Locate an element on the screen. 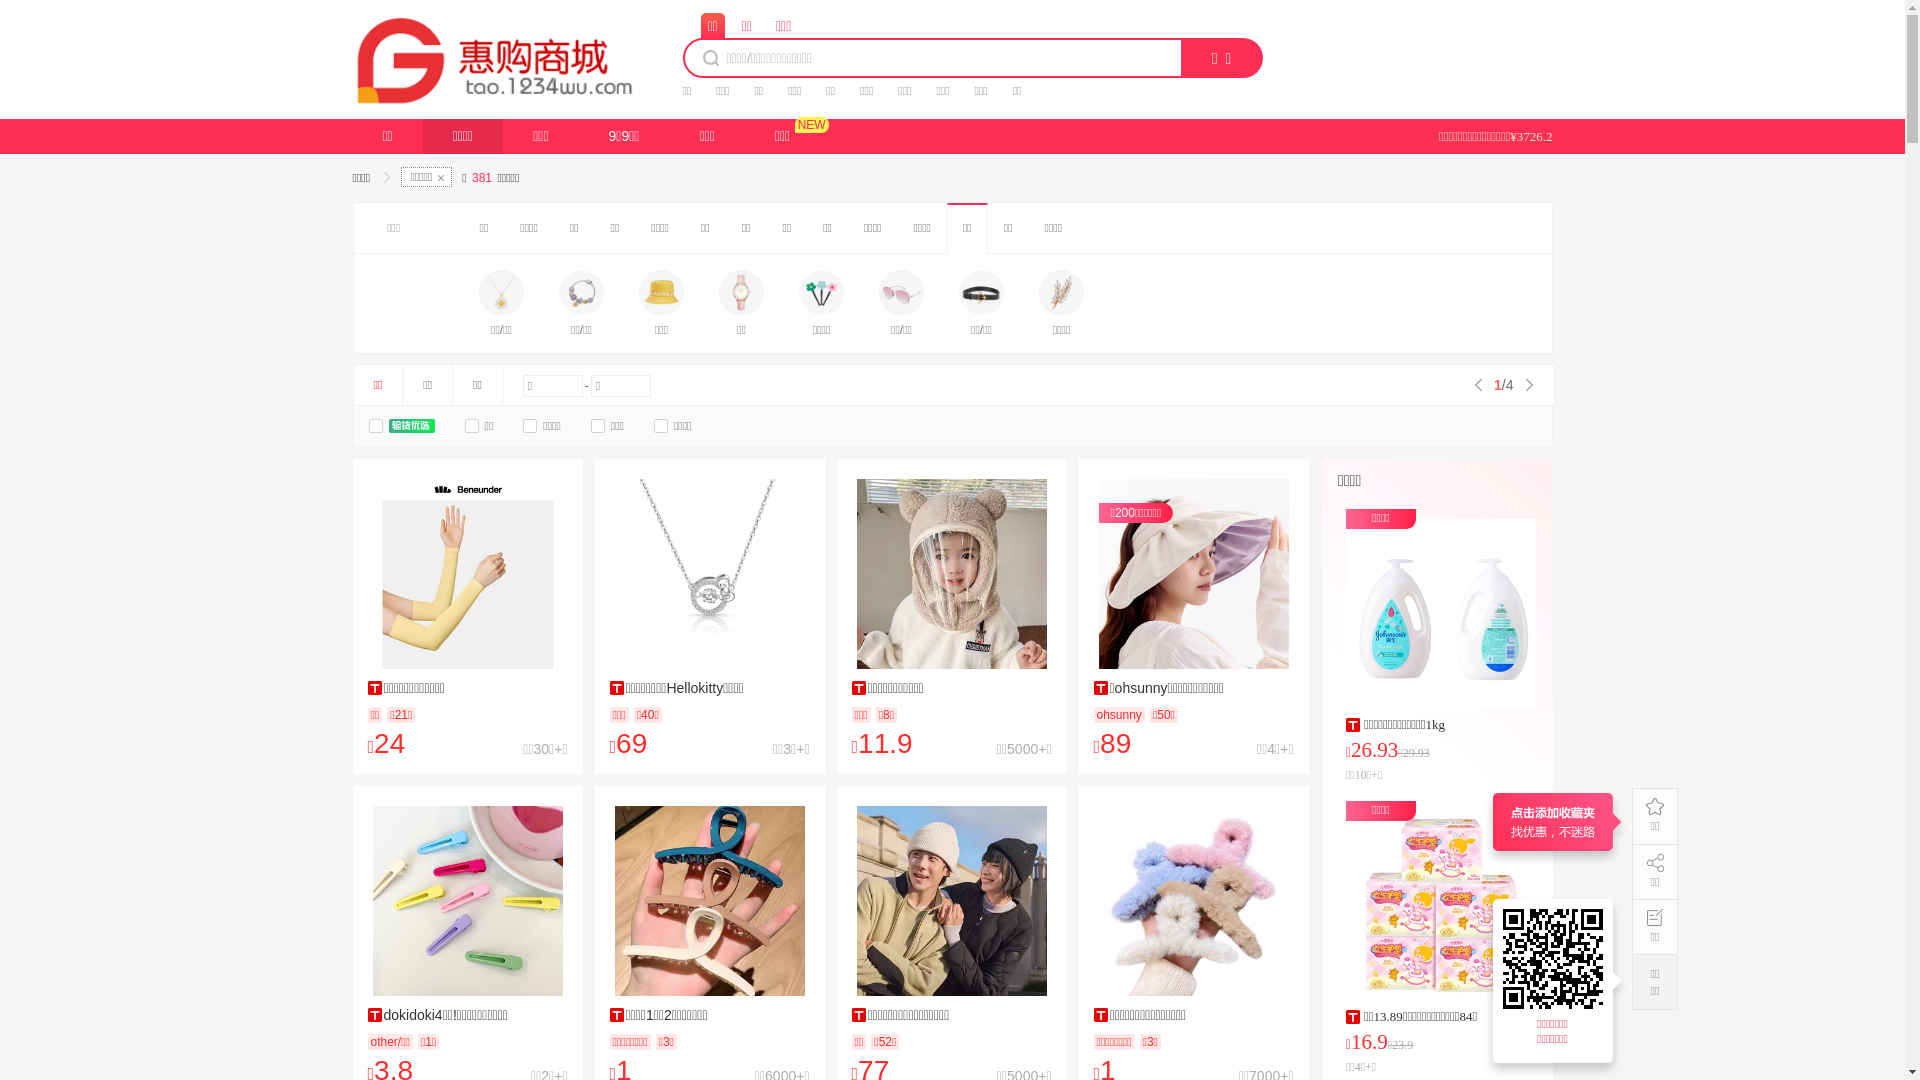  https://tao.1234wu.com is located at coordinates (1556, 959).